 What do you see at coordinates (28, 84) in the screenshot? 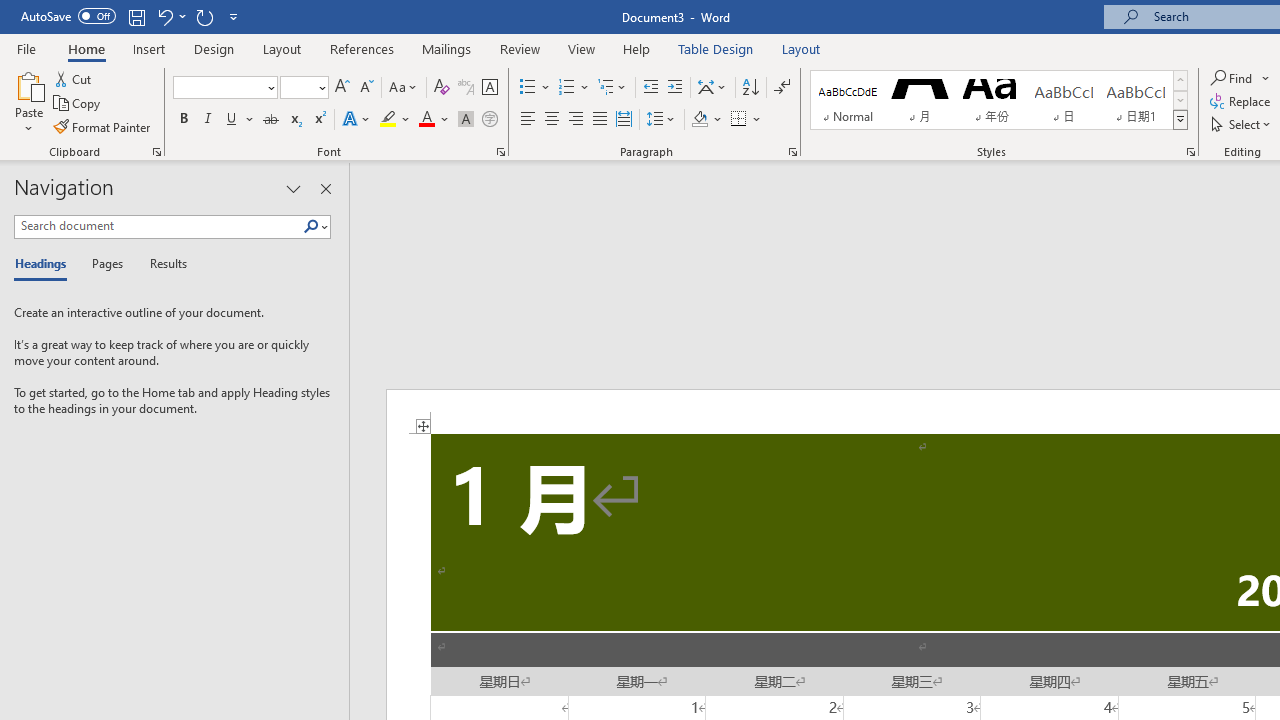
I see `Paste` at bounding box center [28, 84].